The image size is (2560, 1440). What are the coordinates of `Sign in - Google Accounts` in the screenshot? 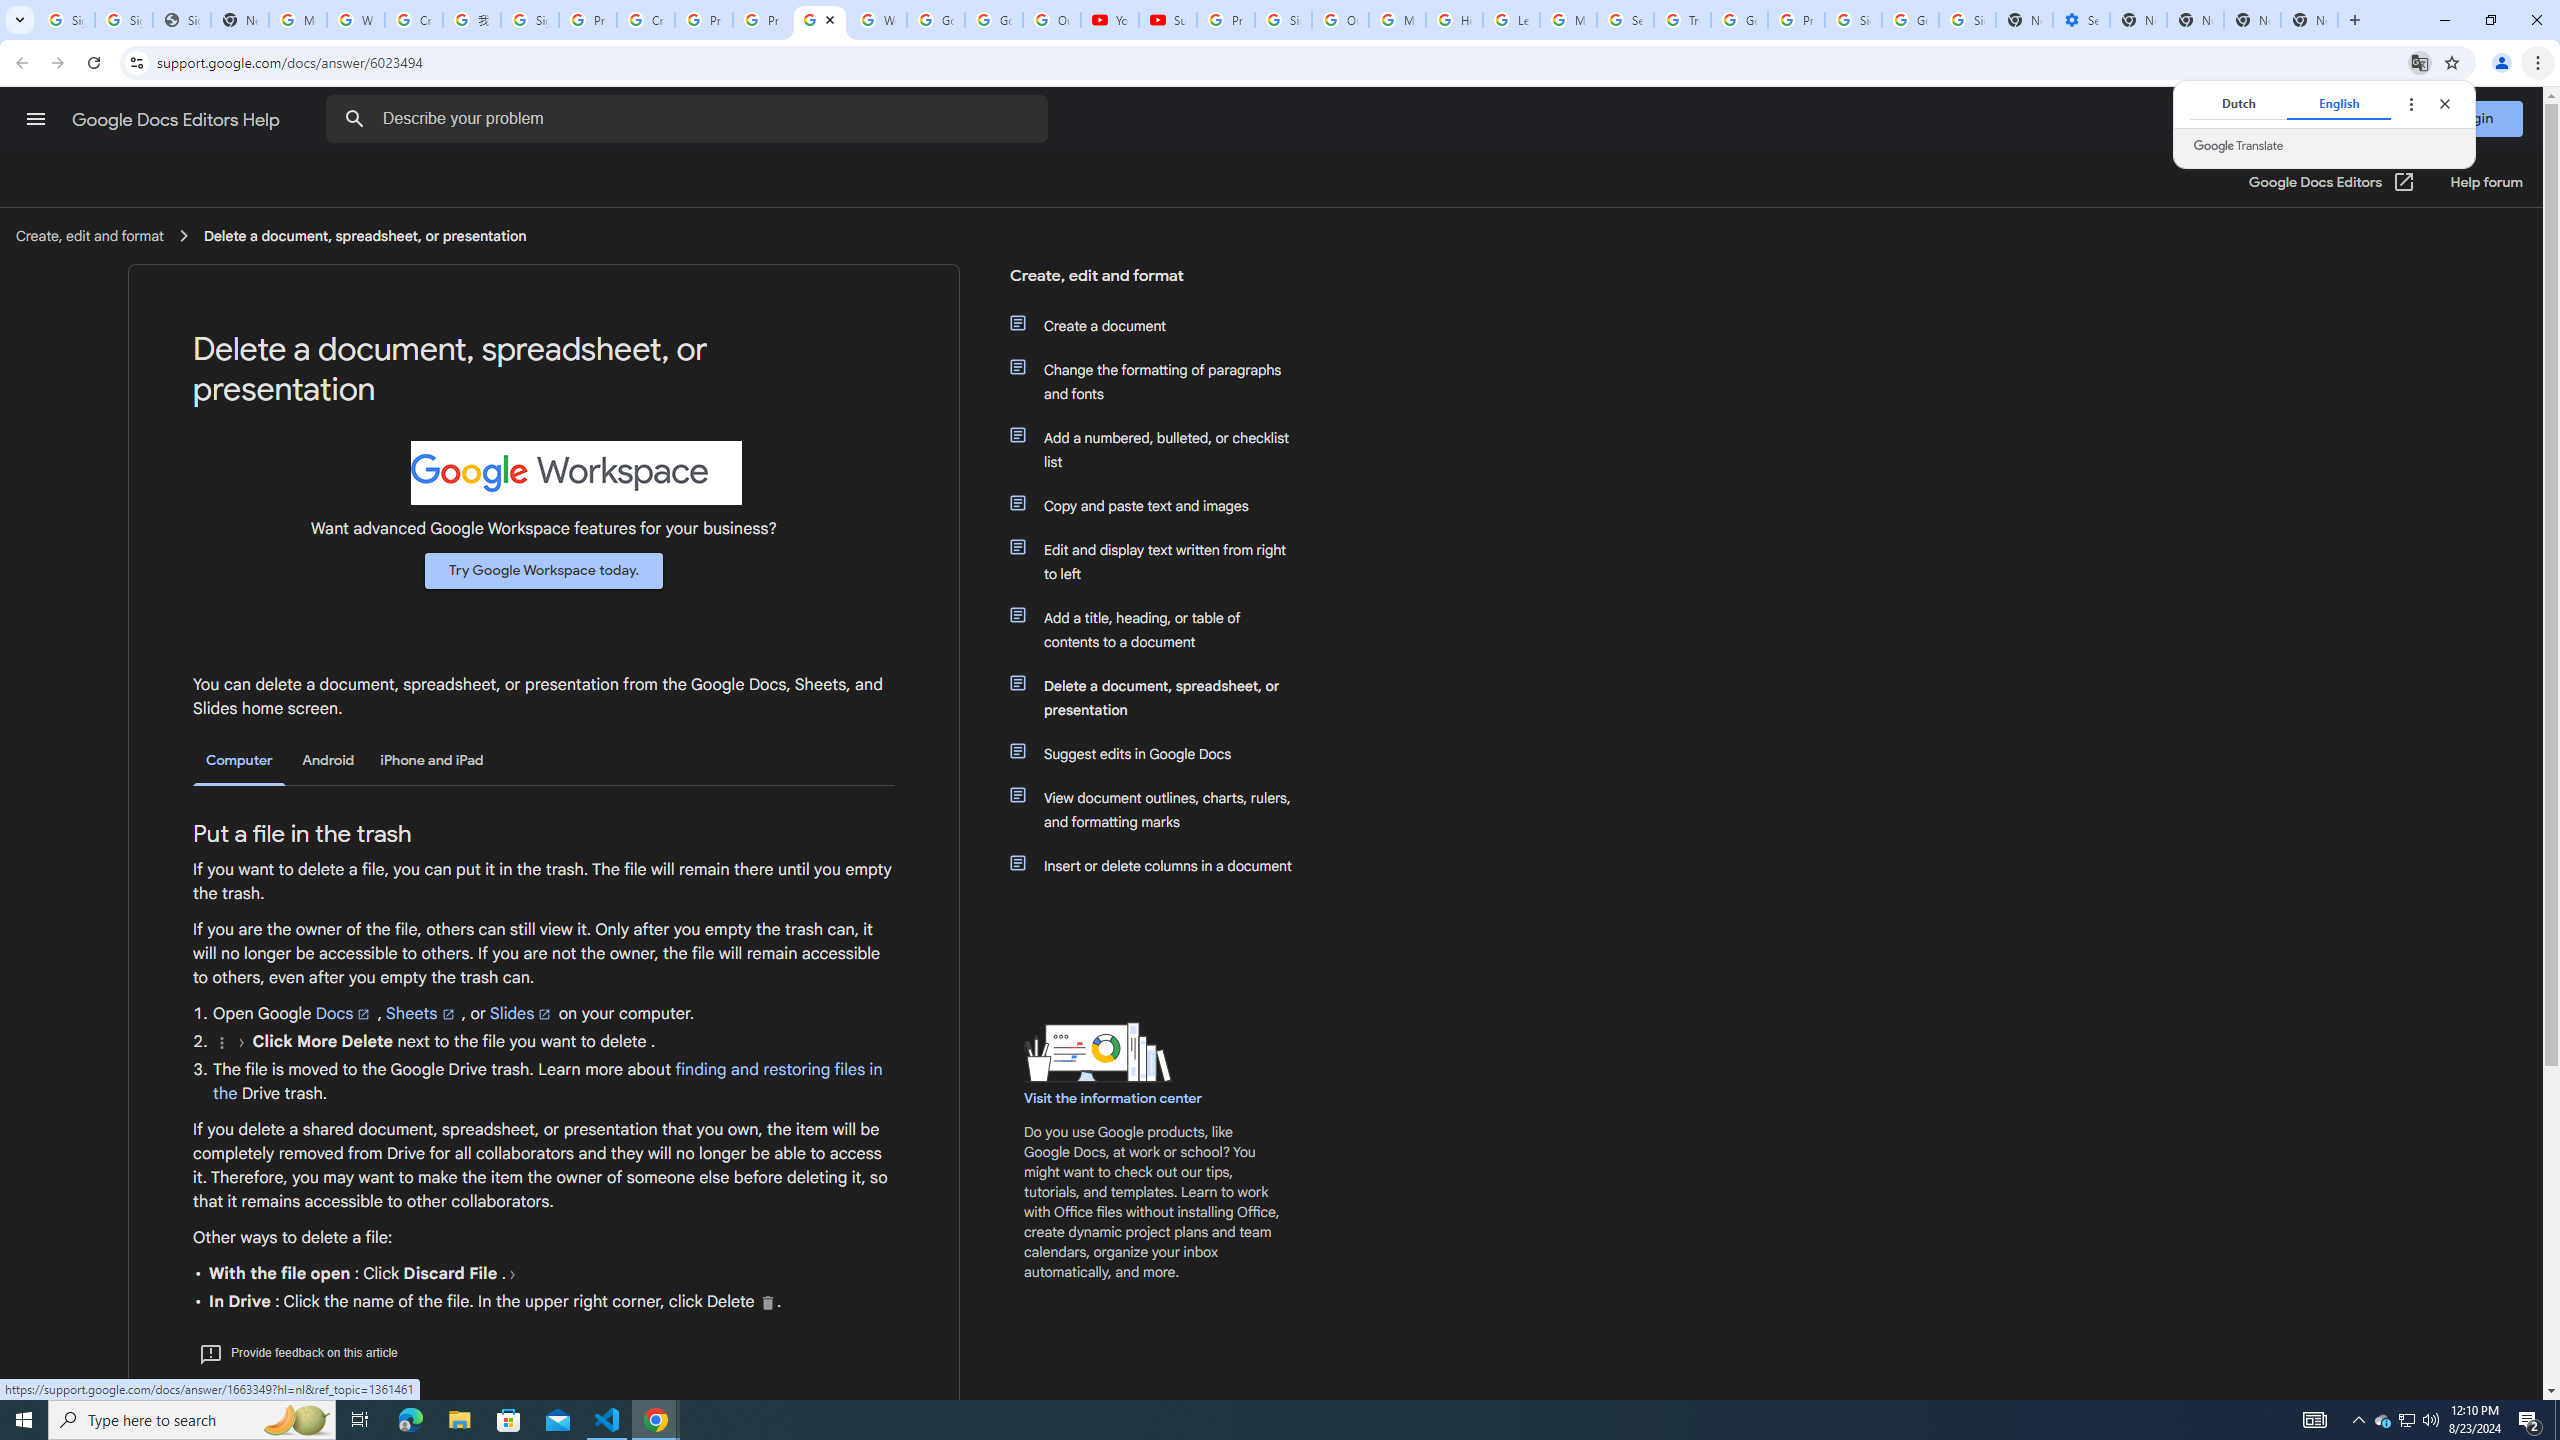 It's located at (530, 20).